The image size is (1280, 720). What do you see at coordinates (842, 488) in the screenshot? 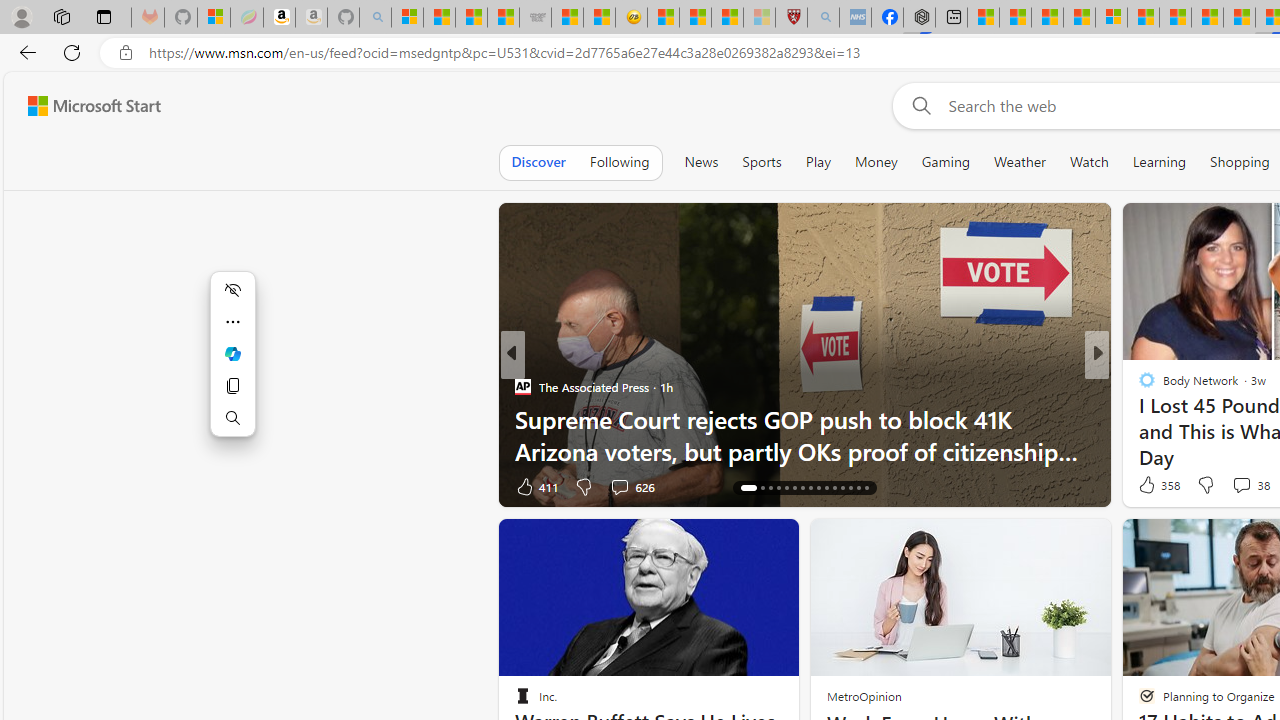
I see `AutomationID: tab-27` at bounding box center [842, 488].